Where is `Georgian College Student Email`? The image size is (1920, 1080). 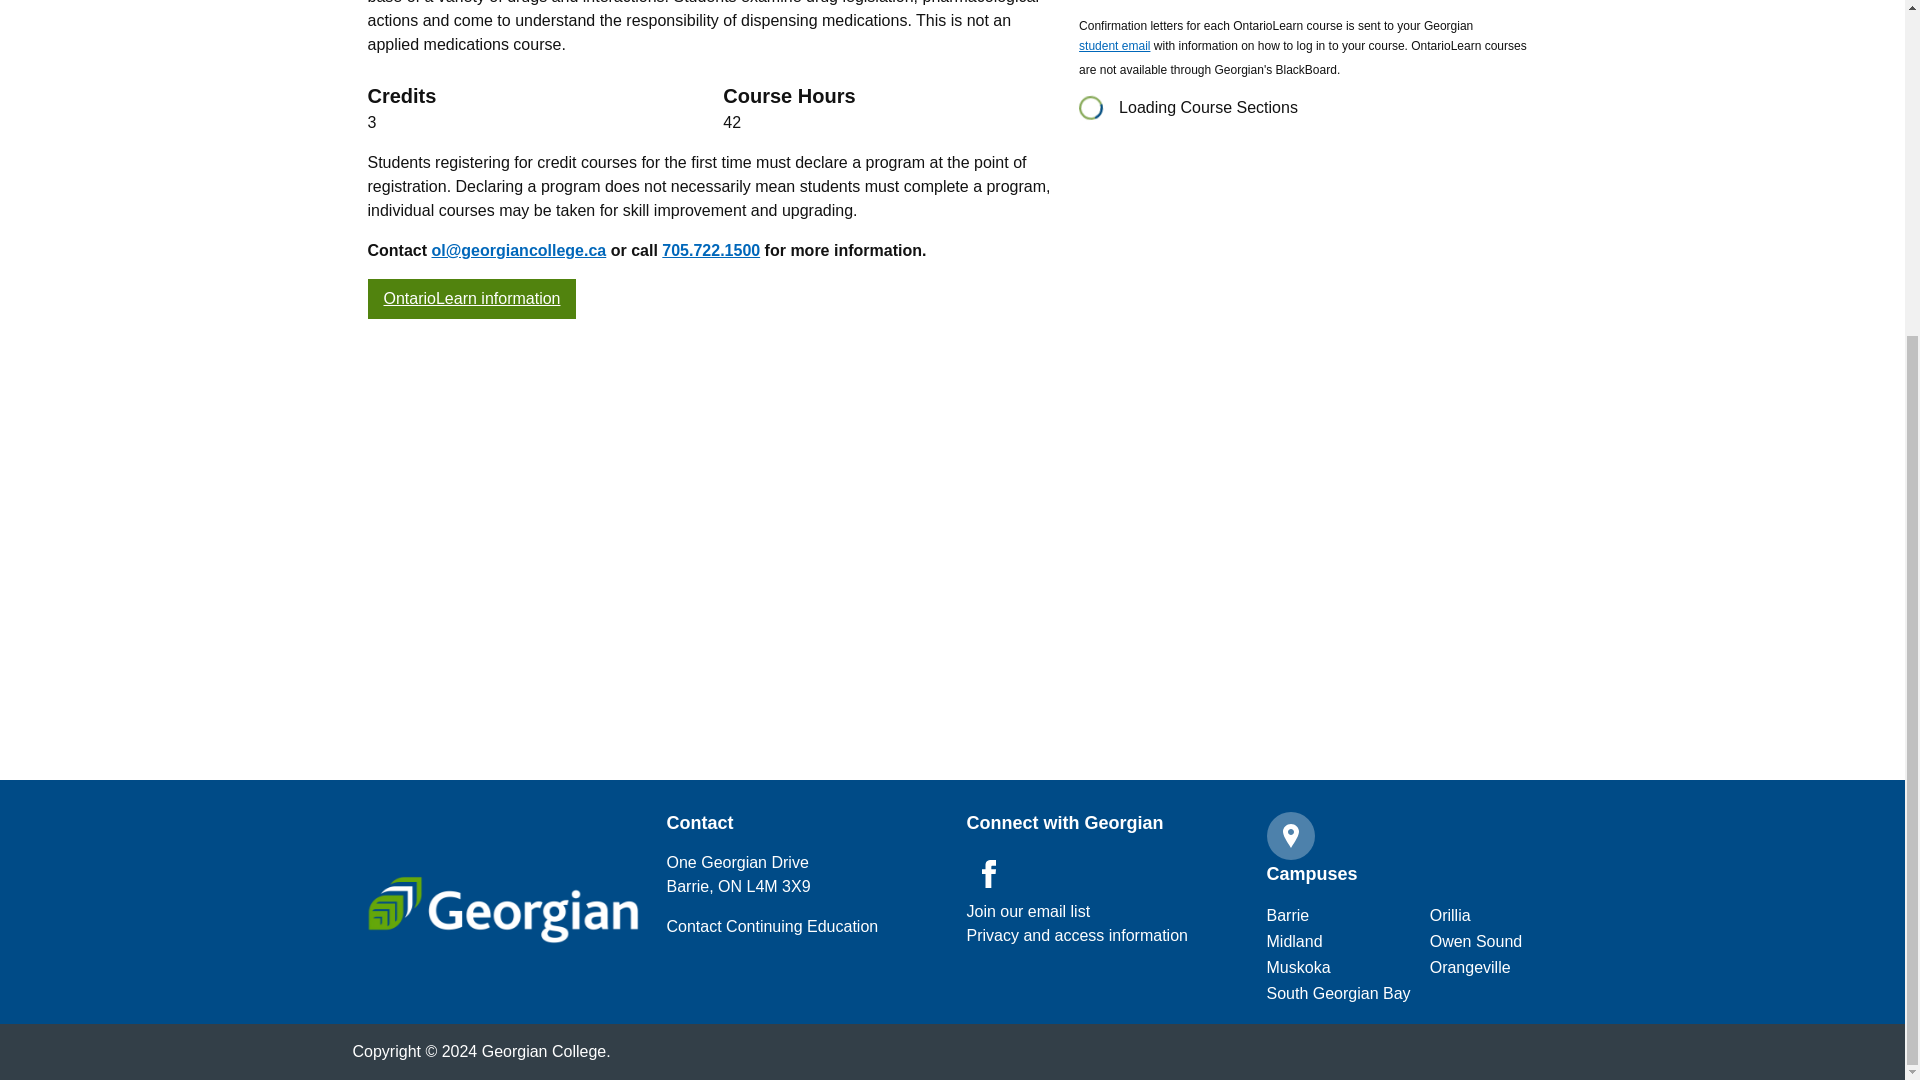
Georgian College Student Email is located at coordinates (1114, 48).